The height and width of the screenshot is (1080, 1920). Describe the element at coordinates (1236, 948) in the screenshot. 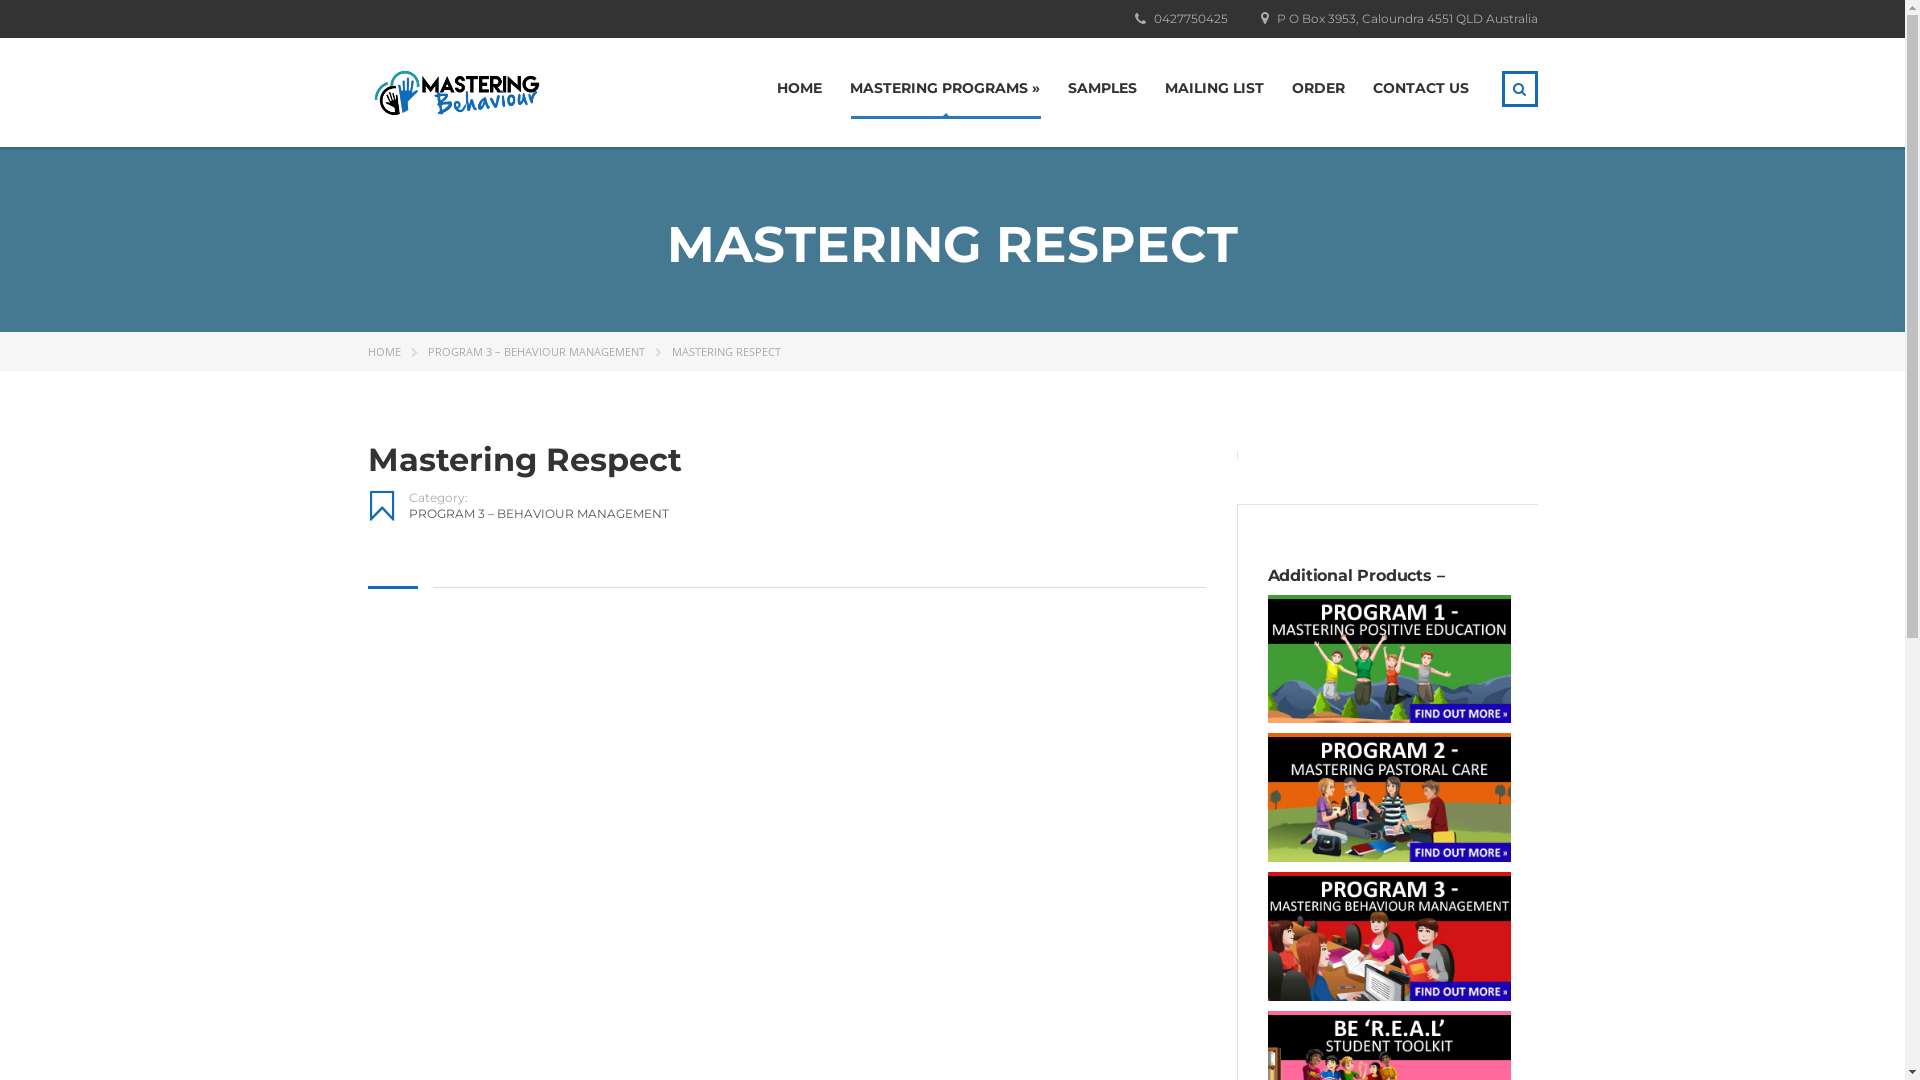

I see `Subscribe` at that location.